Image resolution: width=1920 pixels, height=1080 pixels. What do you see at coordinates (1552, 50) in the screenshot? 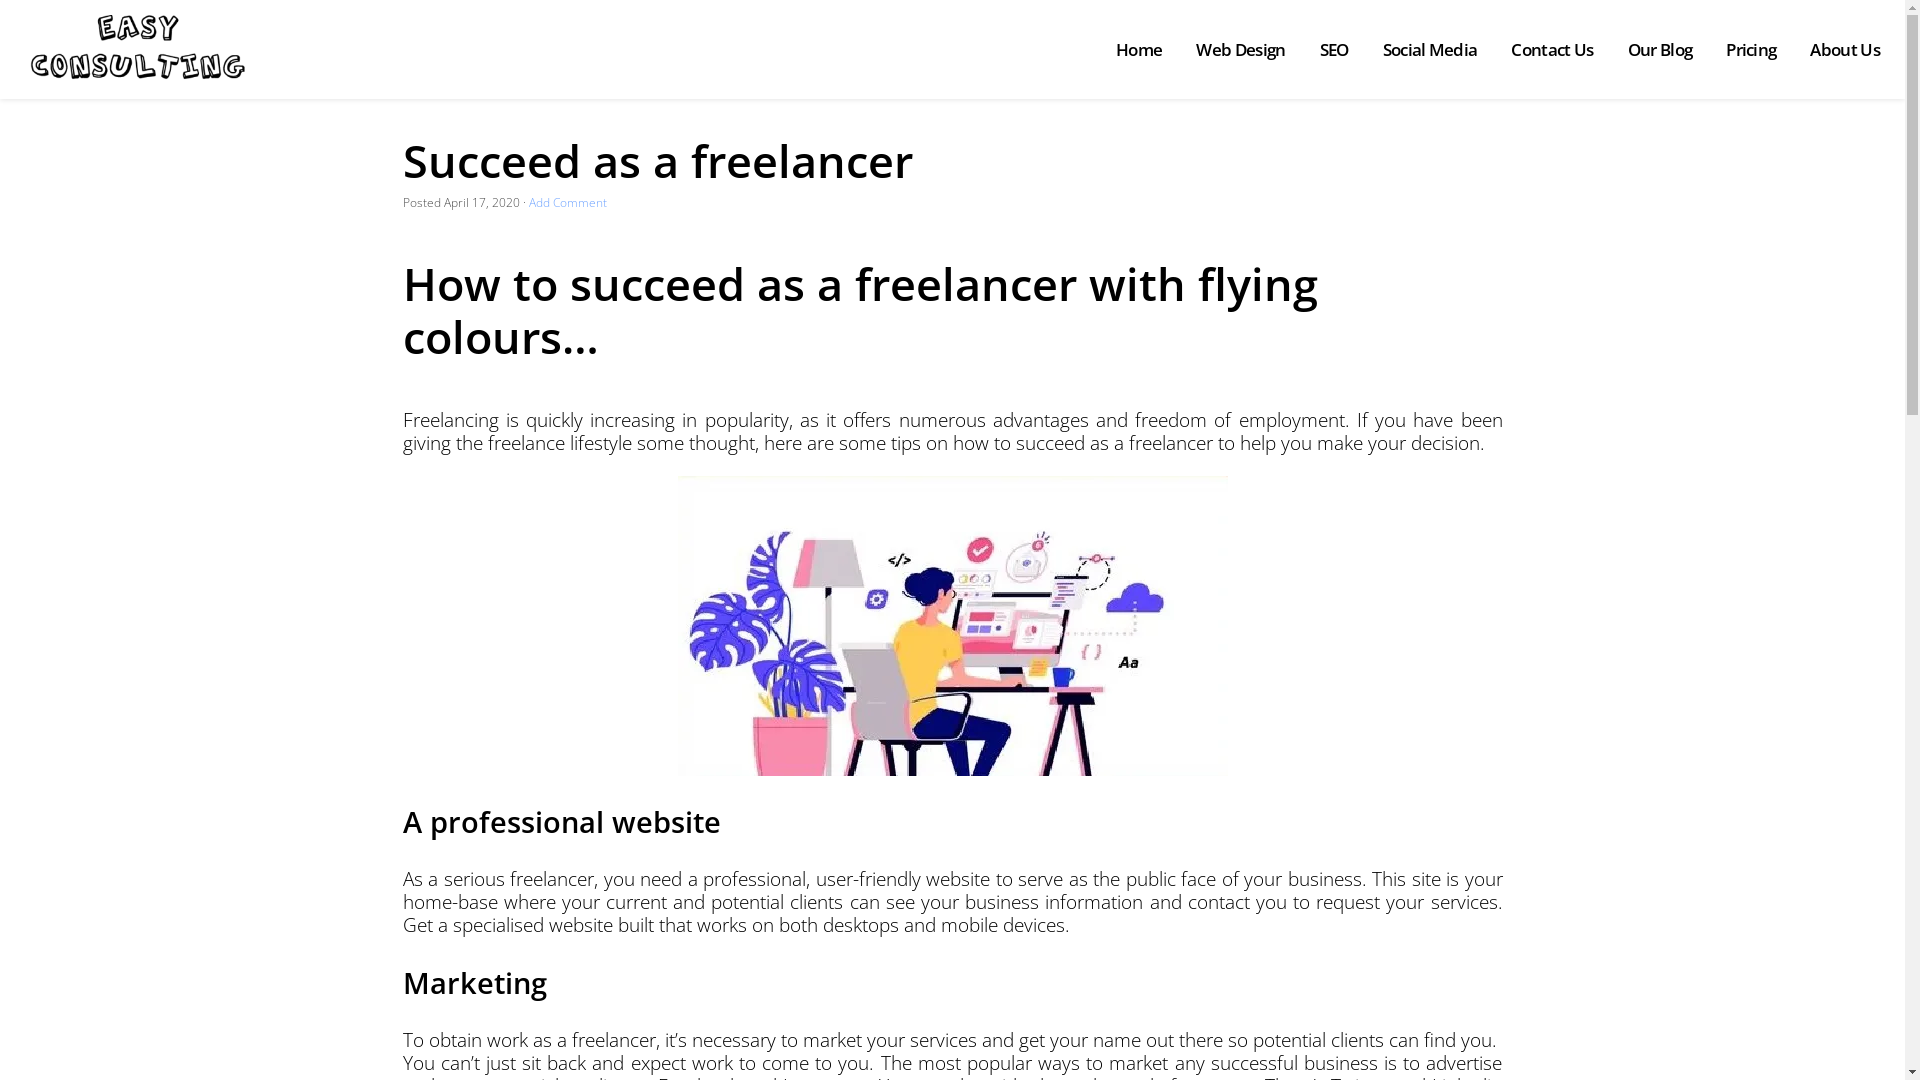
I see `Contact Us` at bounding box center [1552, 50].